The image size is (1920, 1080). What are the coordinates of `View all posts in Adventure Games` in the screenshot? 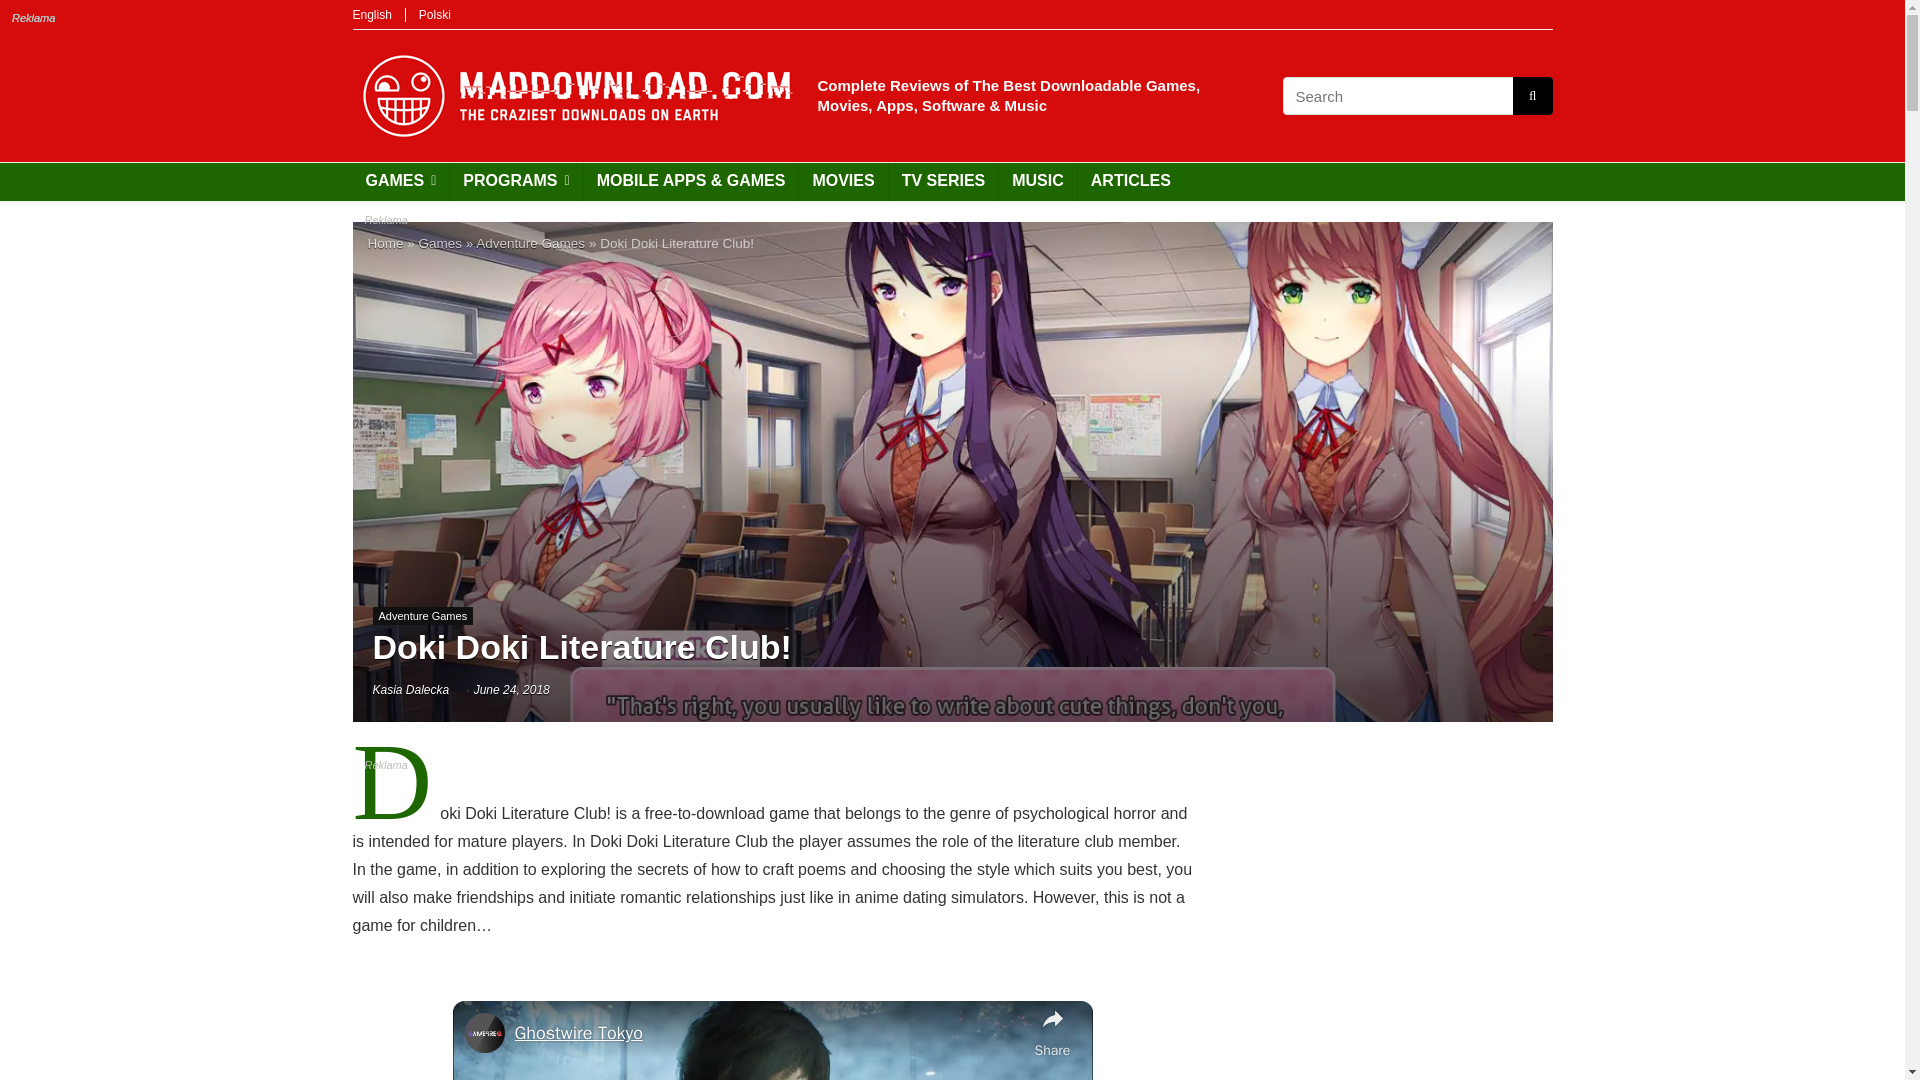 It's located at (422, 616).